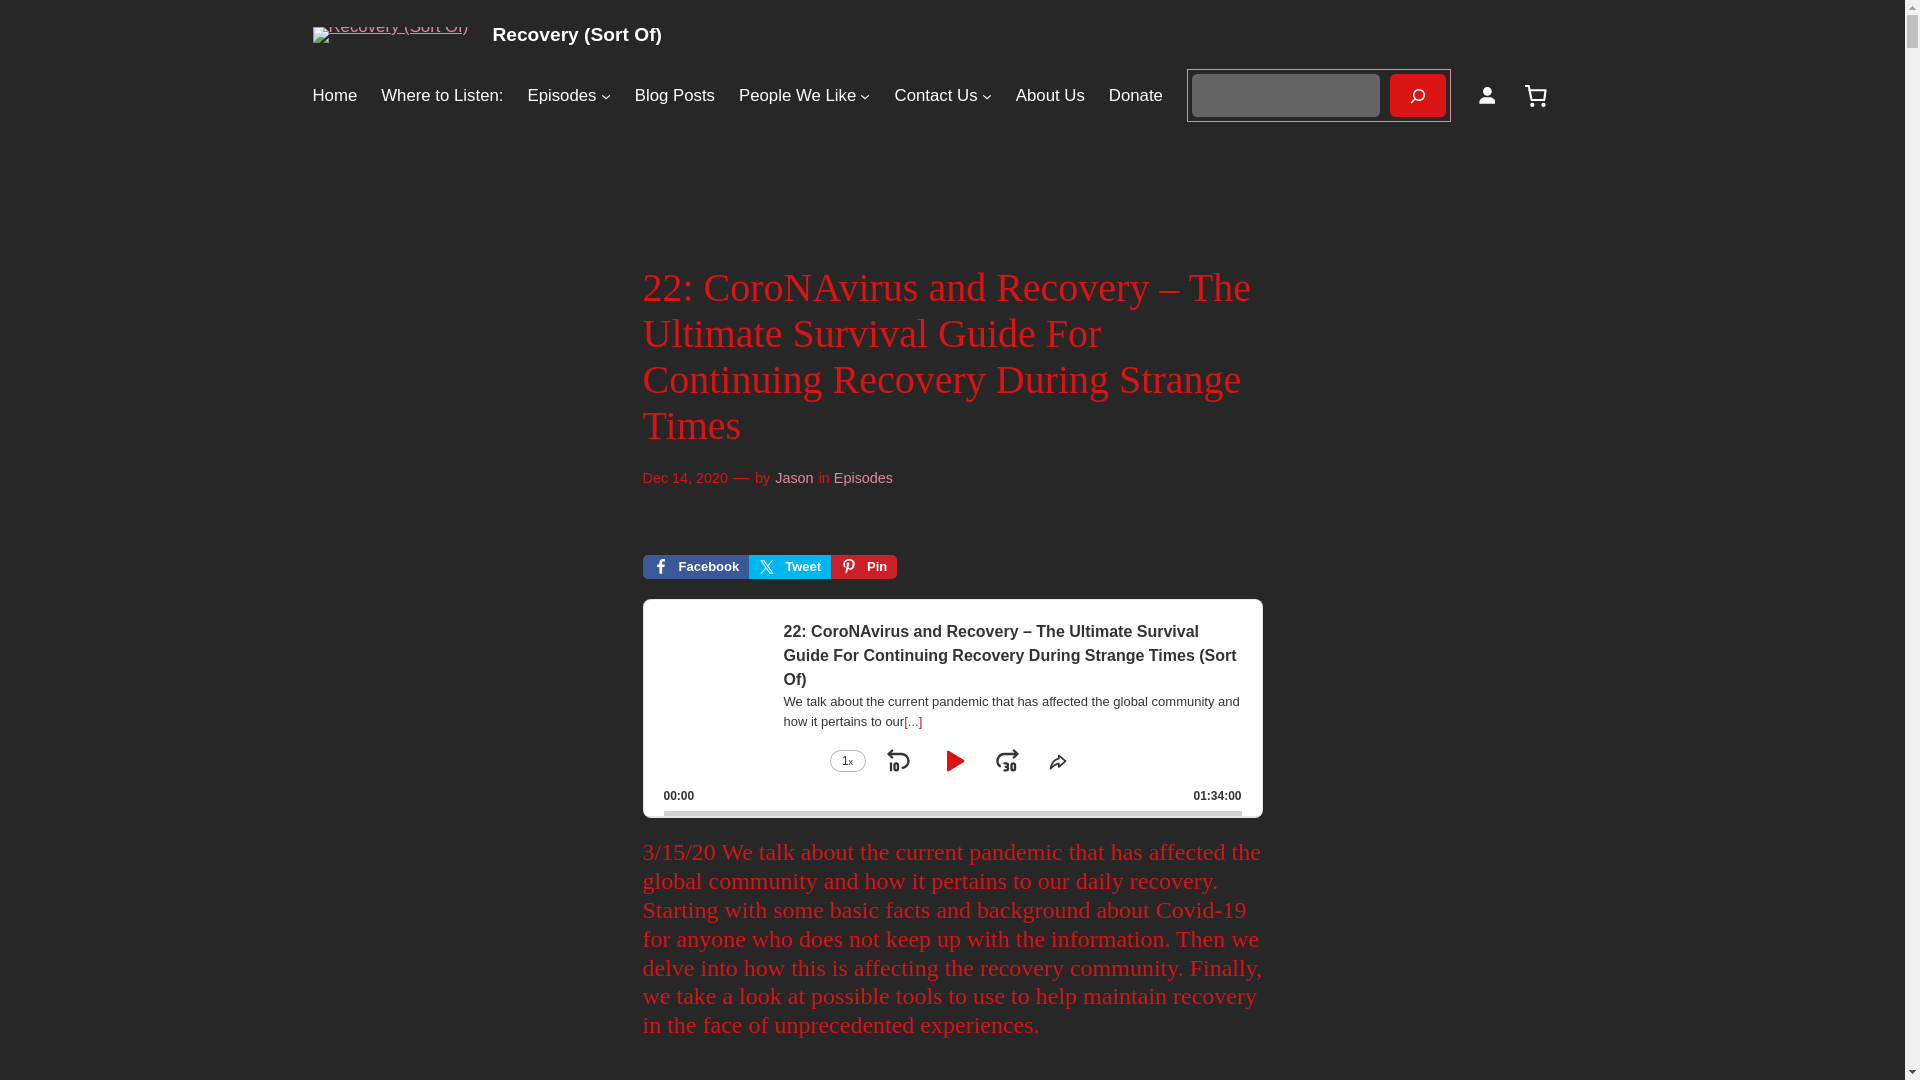 This screenshot has width=1920, height=1080. I want to click on Share on Pinterest, so click(864, 566).